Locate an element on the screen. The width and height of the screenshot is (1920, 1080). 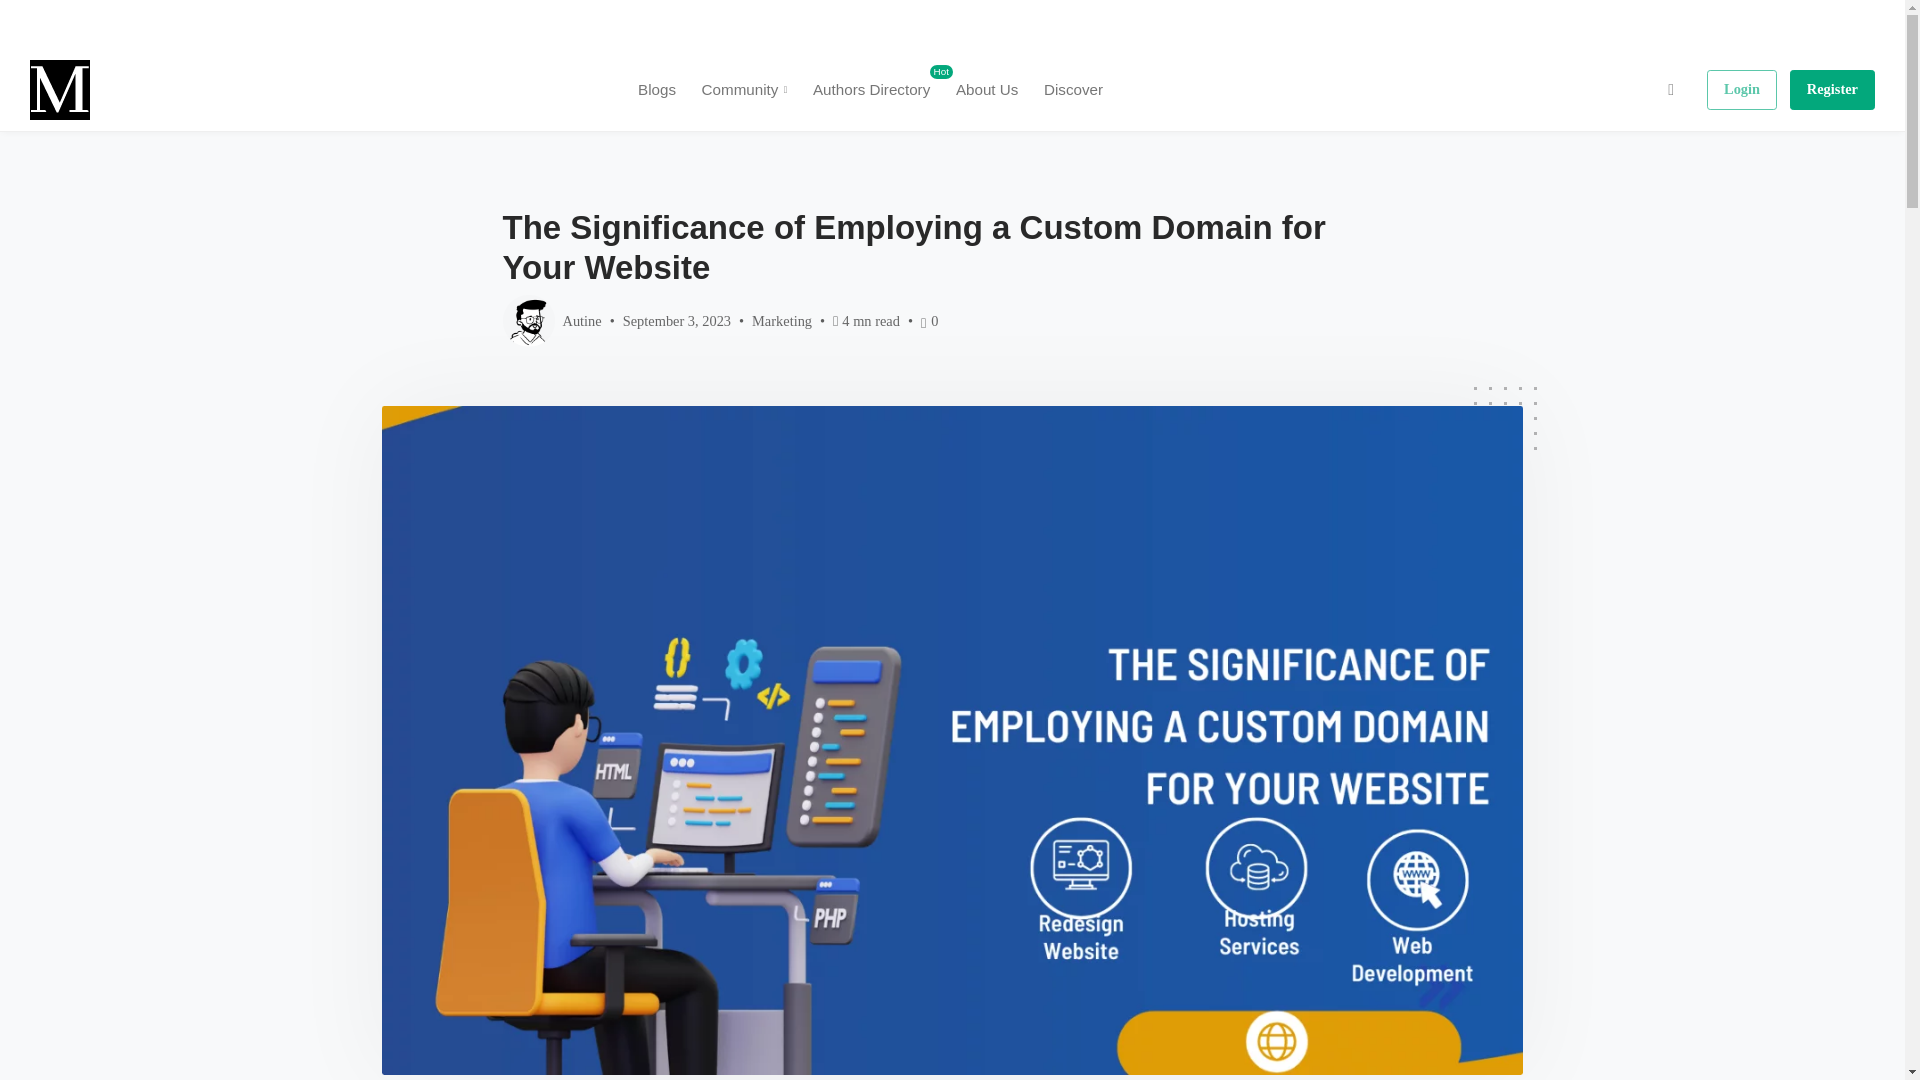
Community is located at coordinates (871, 88).